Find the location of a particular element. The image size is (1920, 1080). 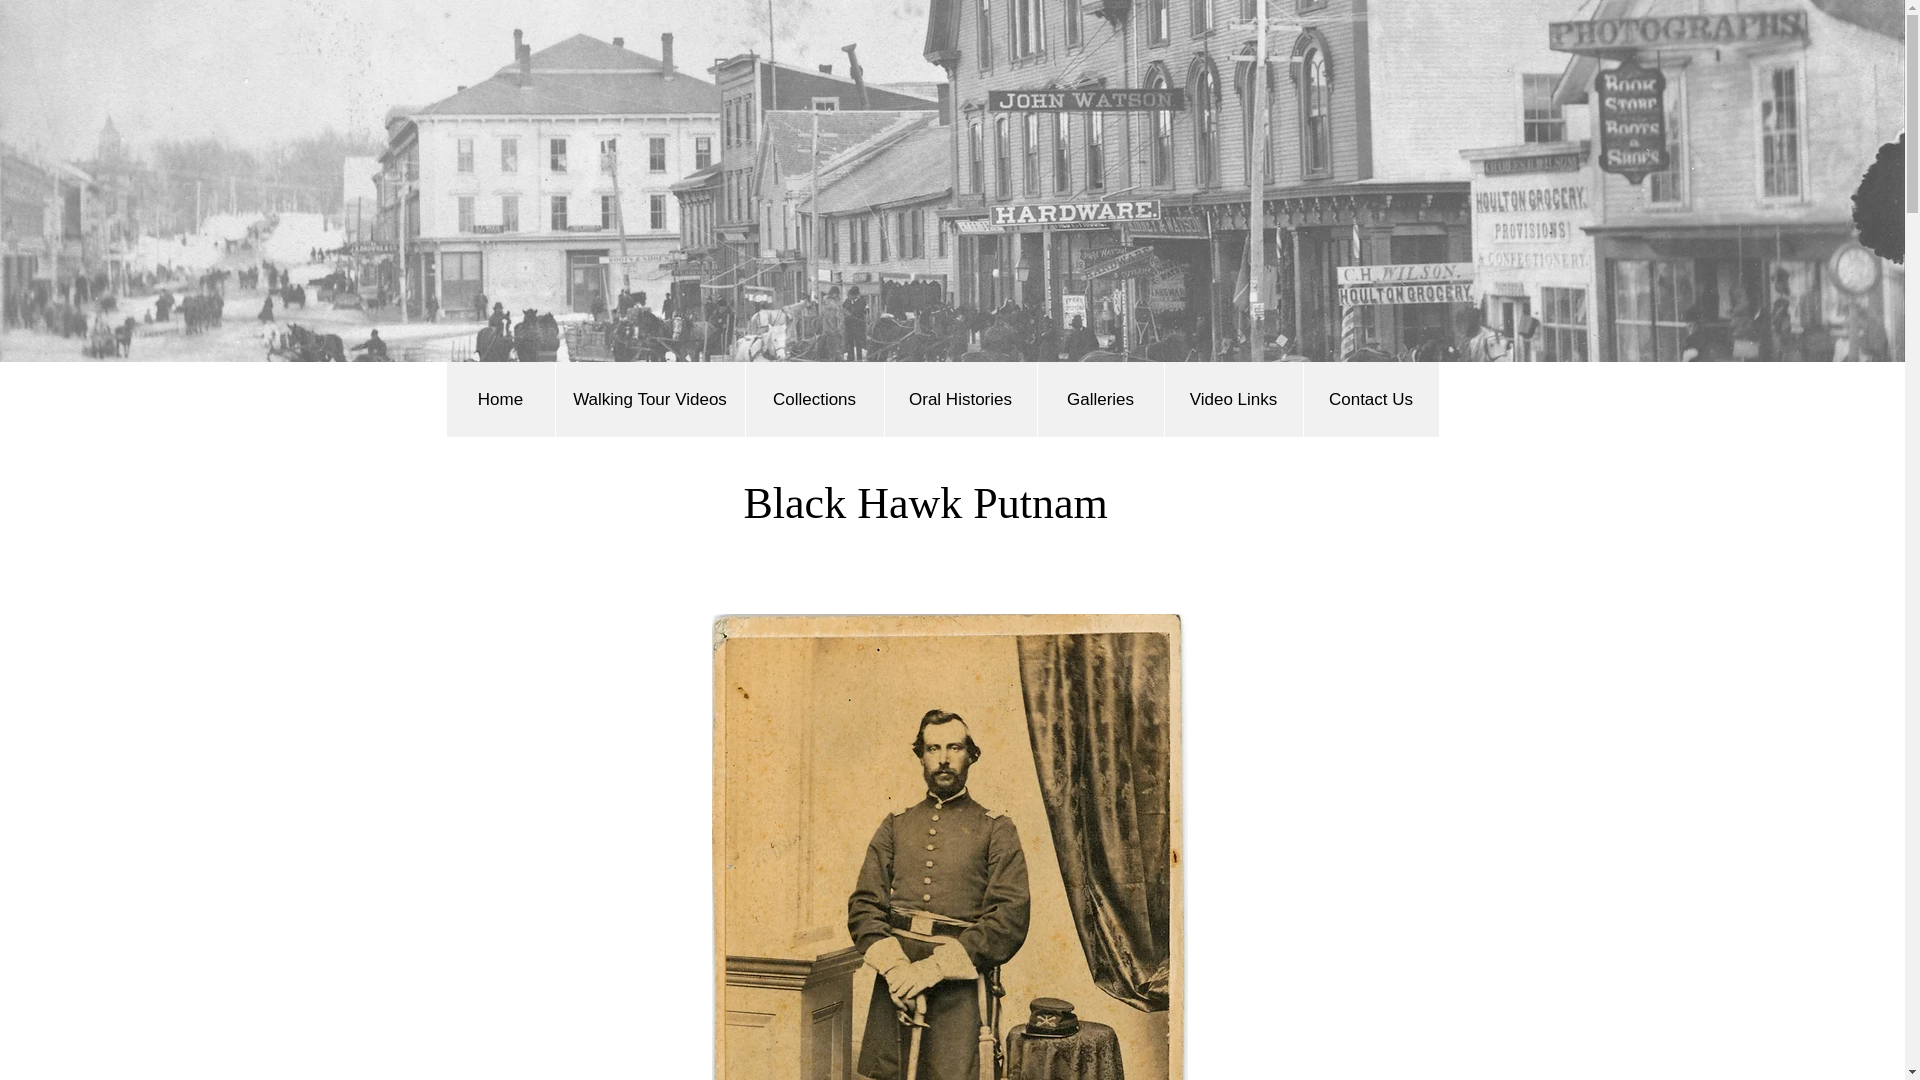

Galleries is located at coordinates (1100, 399).